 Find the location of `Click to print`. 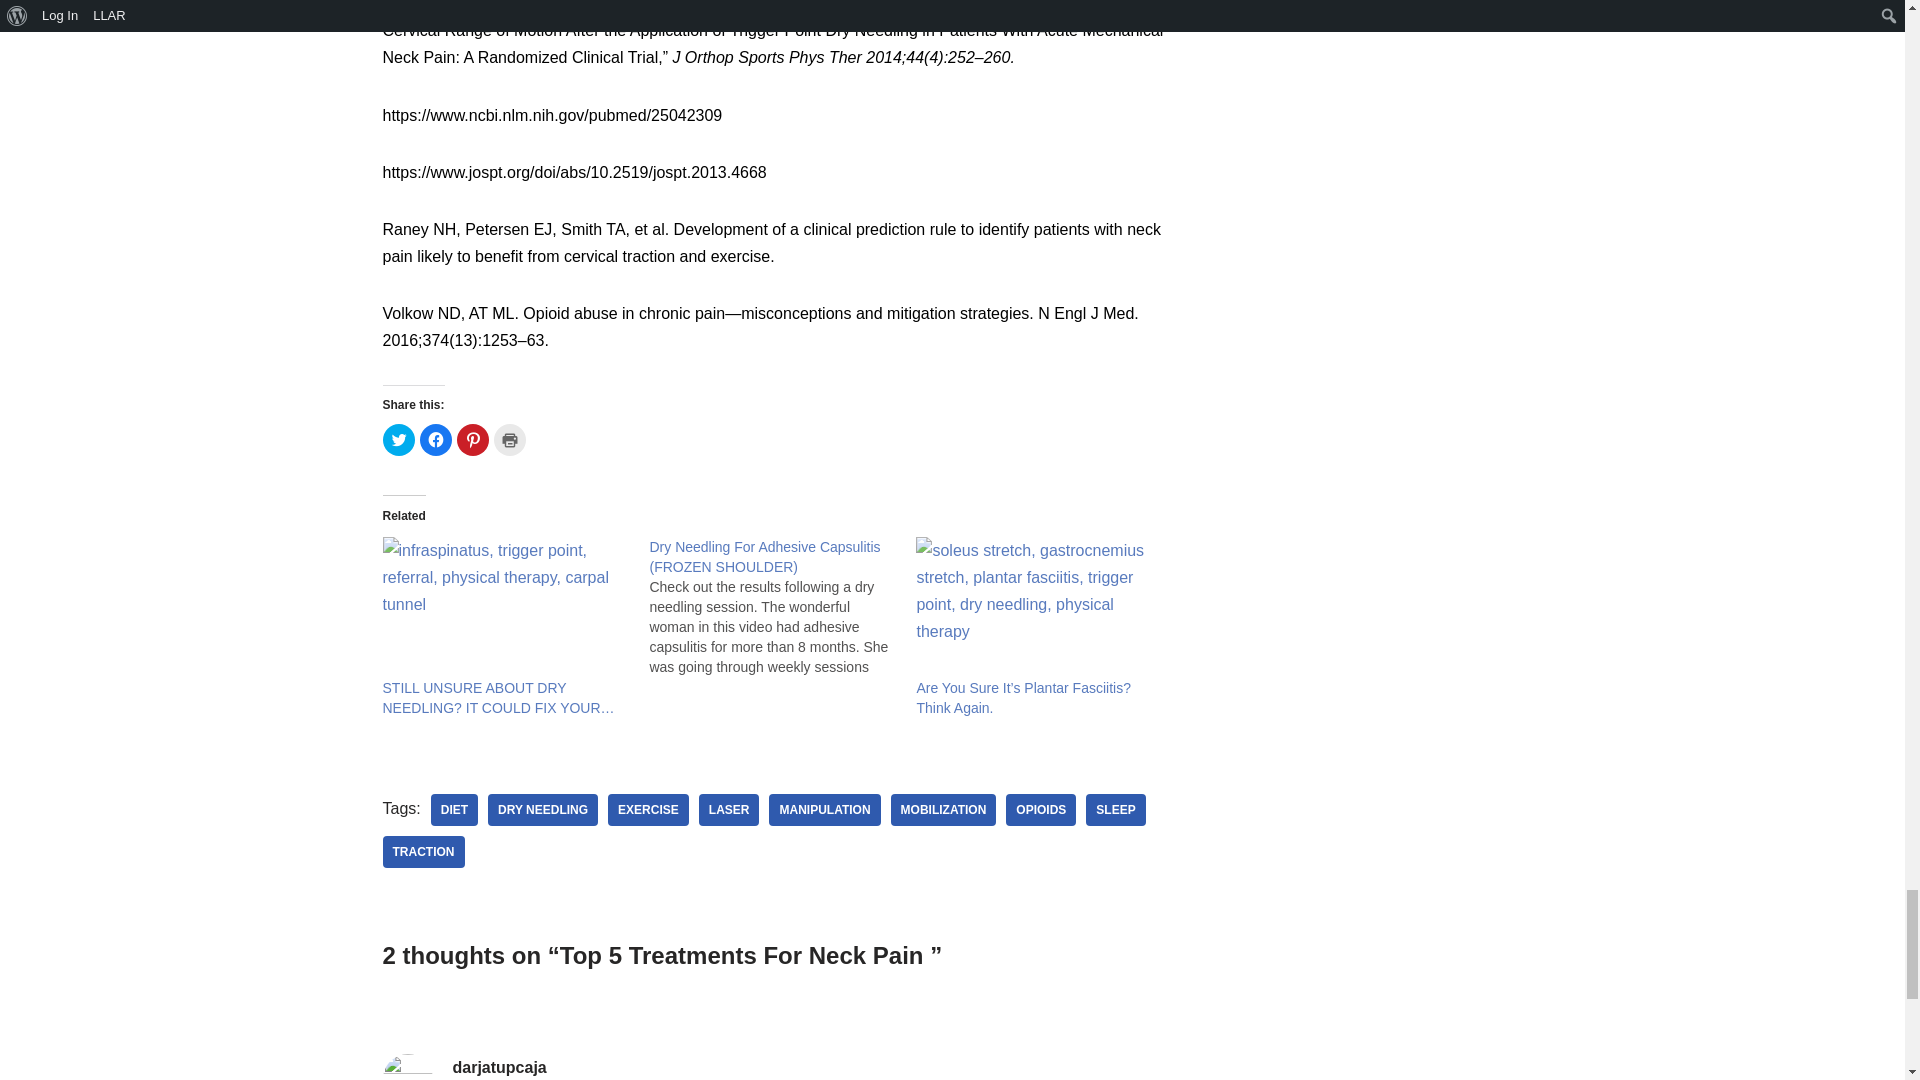

Click to print is located at coordinates (510, 440).